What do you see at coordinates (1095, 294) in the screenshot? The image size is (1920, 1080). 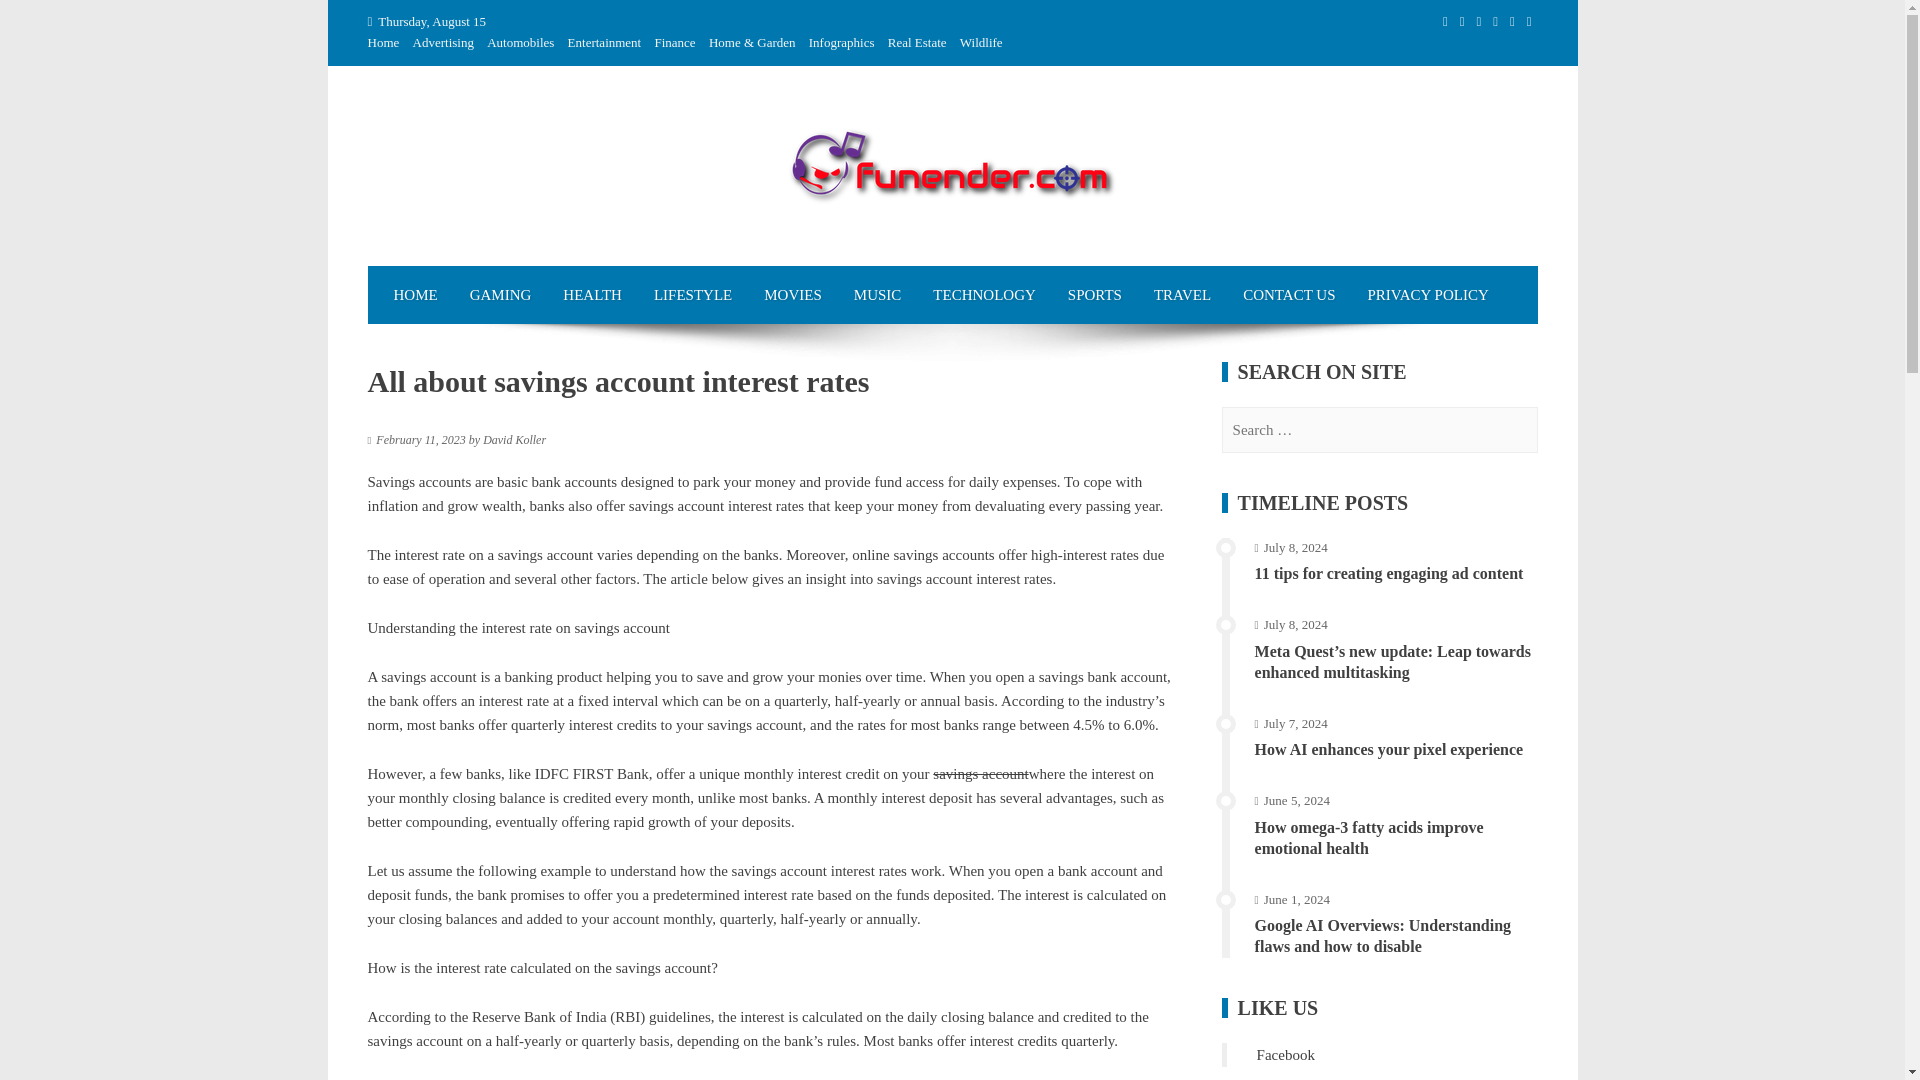 I see `SPORTS` at bounding box center [1095, 294].